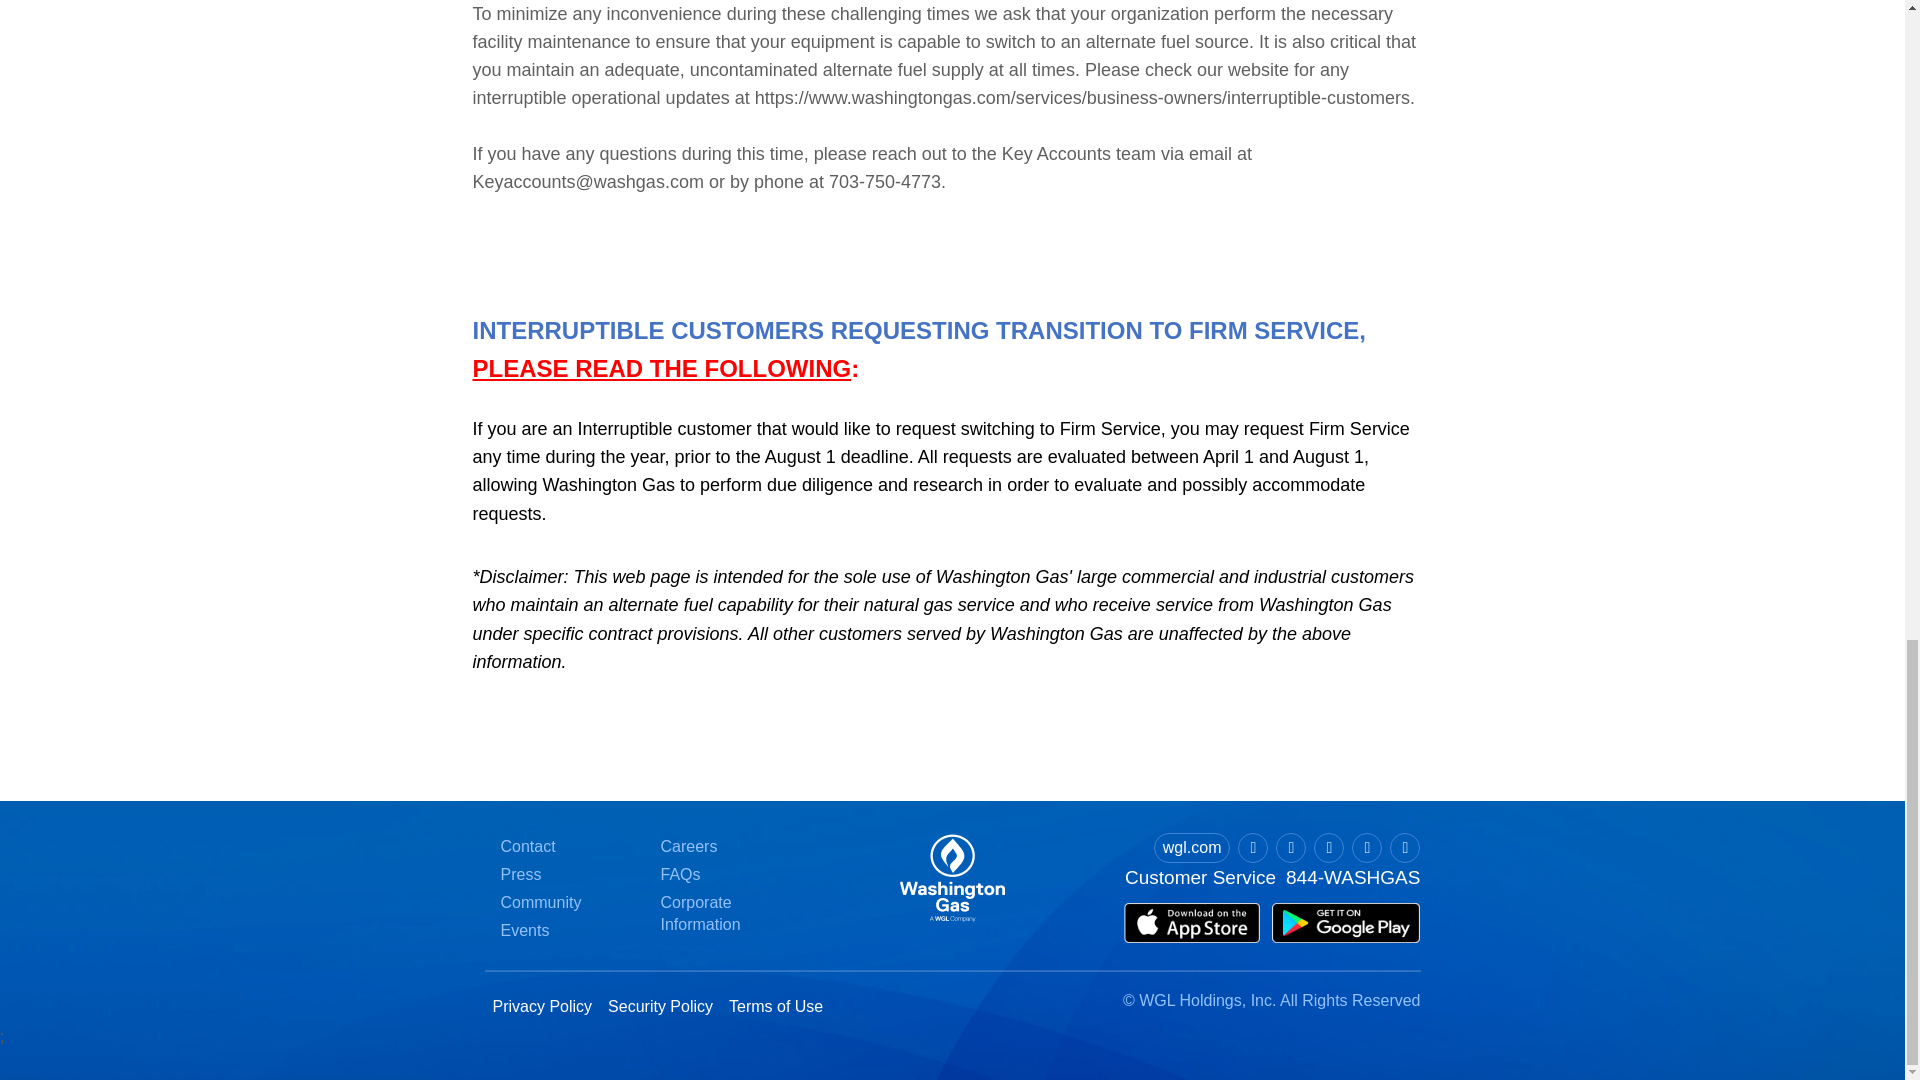 The image size is (1920, 1080). What do you see at coordinates (1252, 847) in the screenshot?
I see `twitter` at bounding box center [1252, 847].